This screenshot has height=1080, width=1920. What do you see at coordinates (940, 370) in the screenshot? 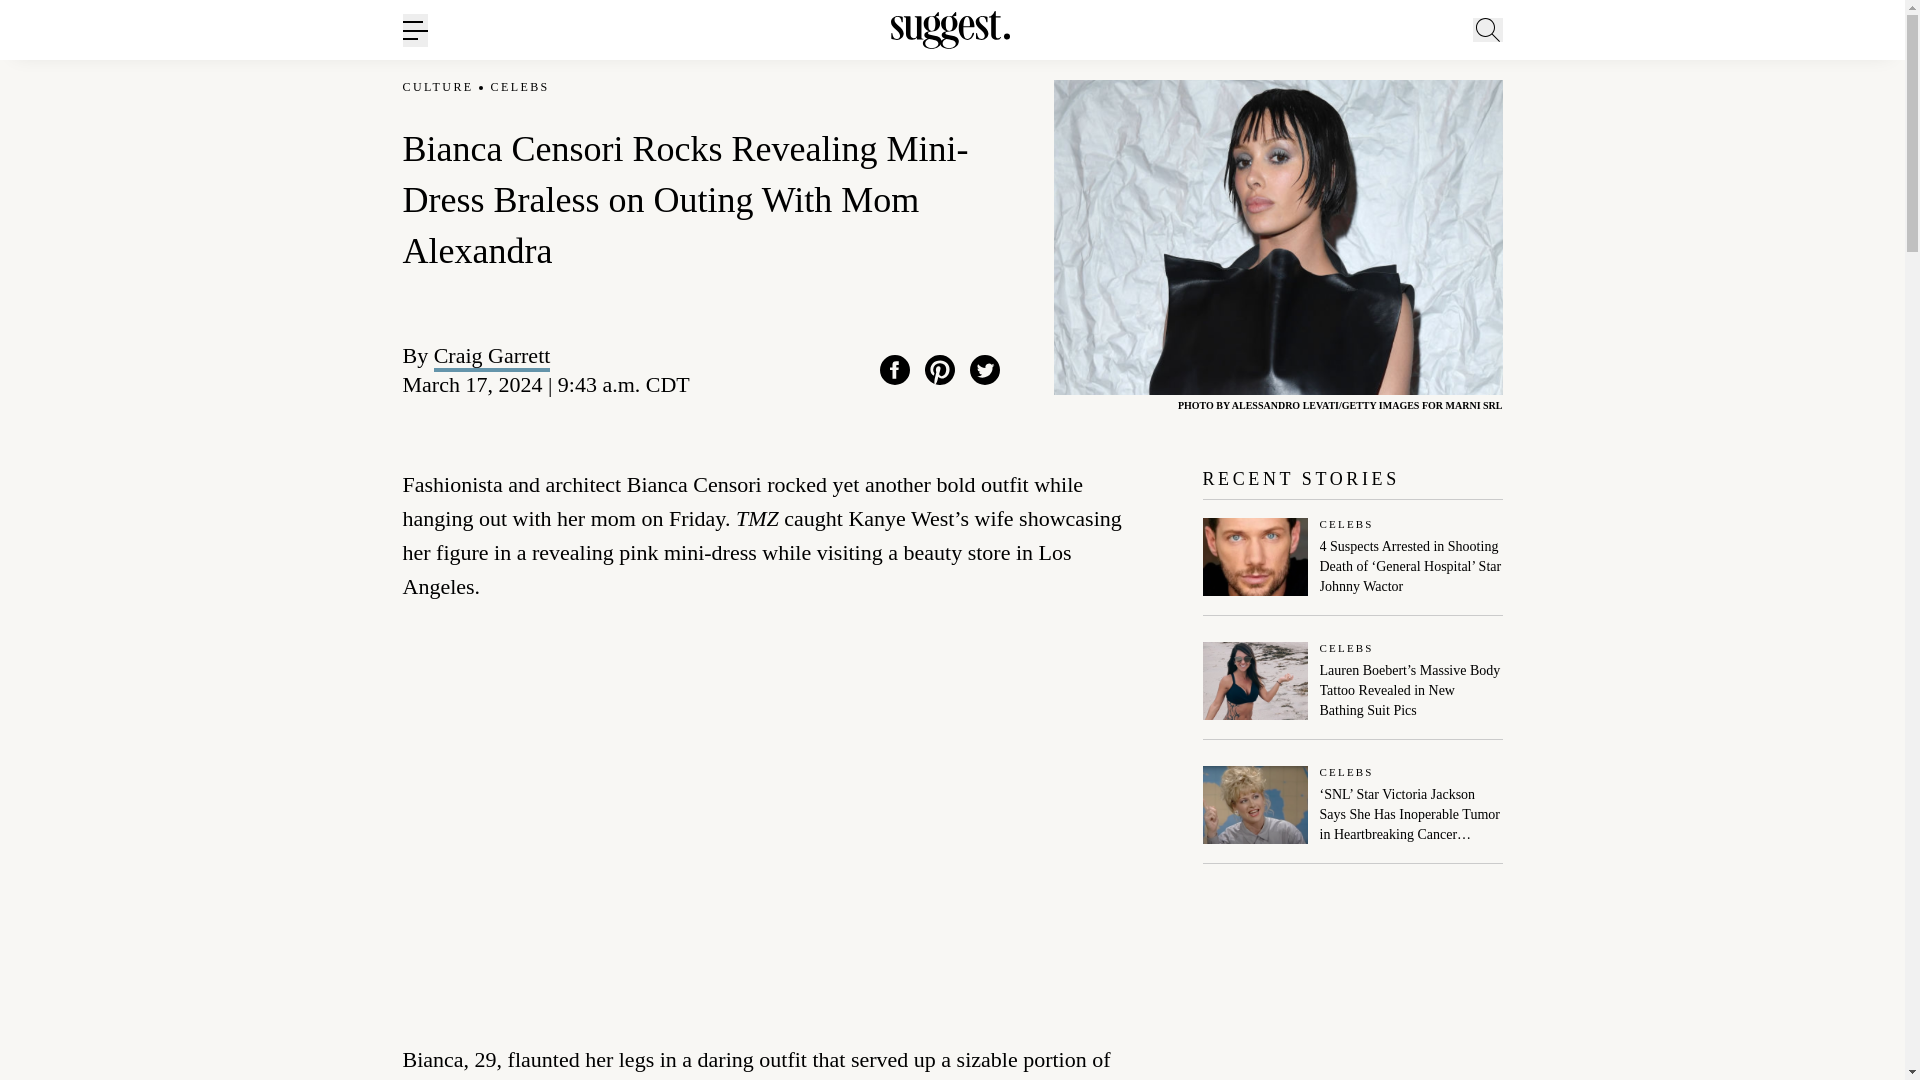
I see `Pinterest` at bounding box center [940, 370].